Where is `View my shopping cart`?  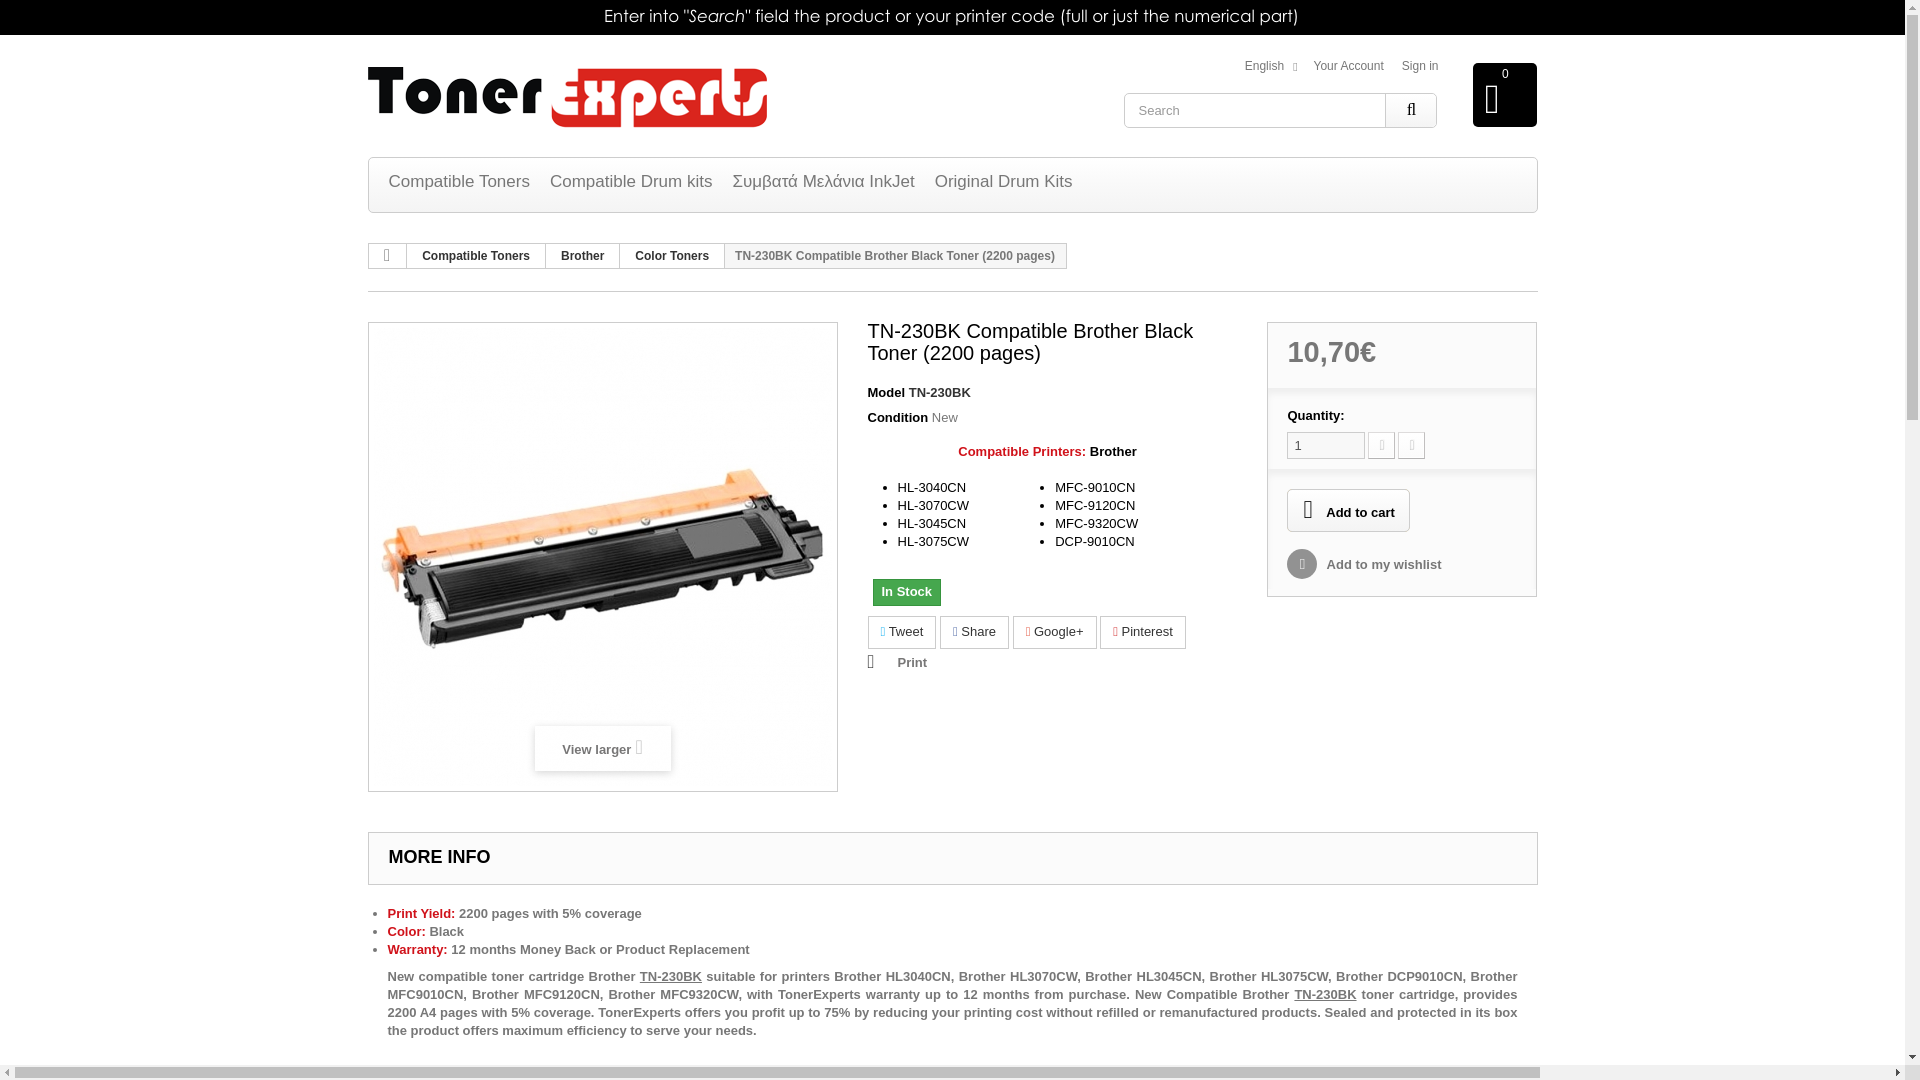 View my shopping cart is located at coordinates (1504, 94).